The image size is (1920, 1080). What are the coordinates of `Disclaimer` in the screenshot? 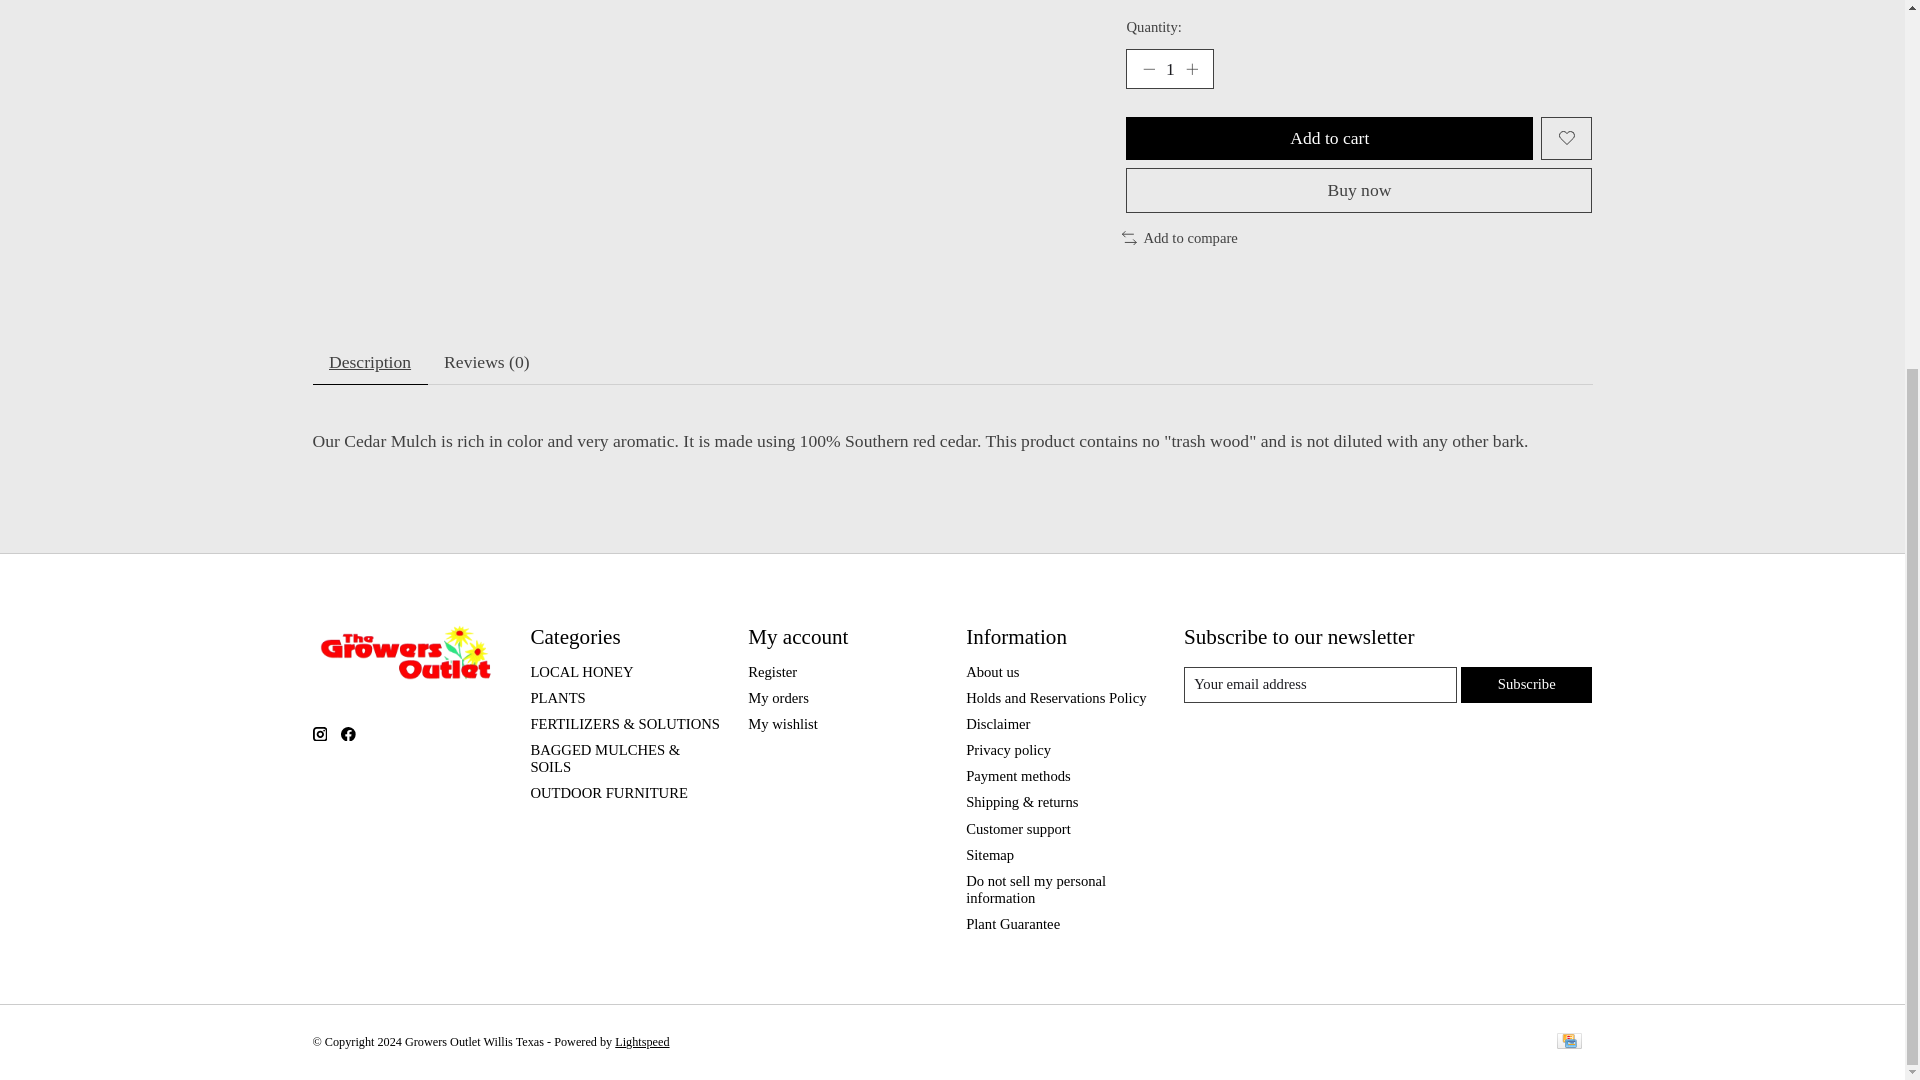 It's located at (997, 724).